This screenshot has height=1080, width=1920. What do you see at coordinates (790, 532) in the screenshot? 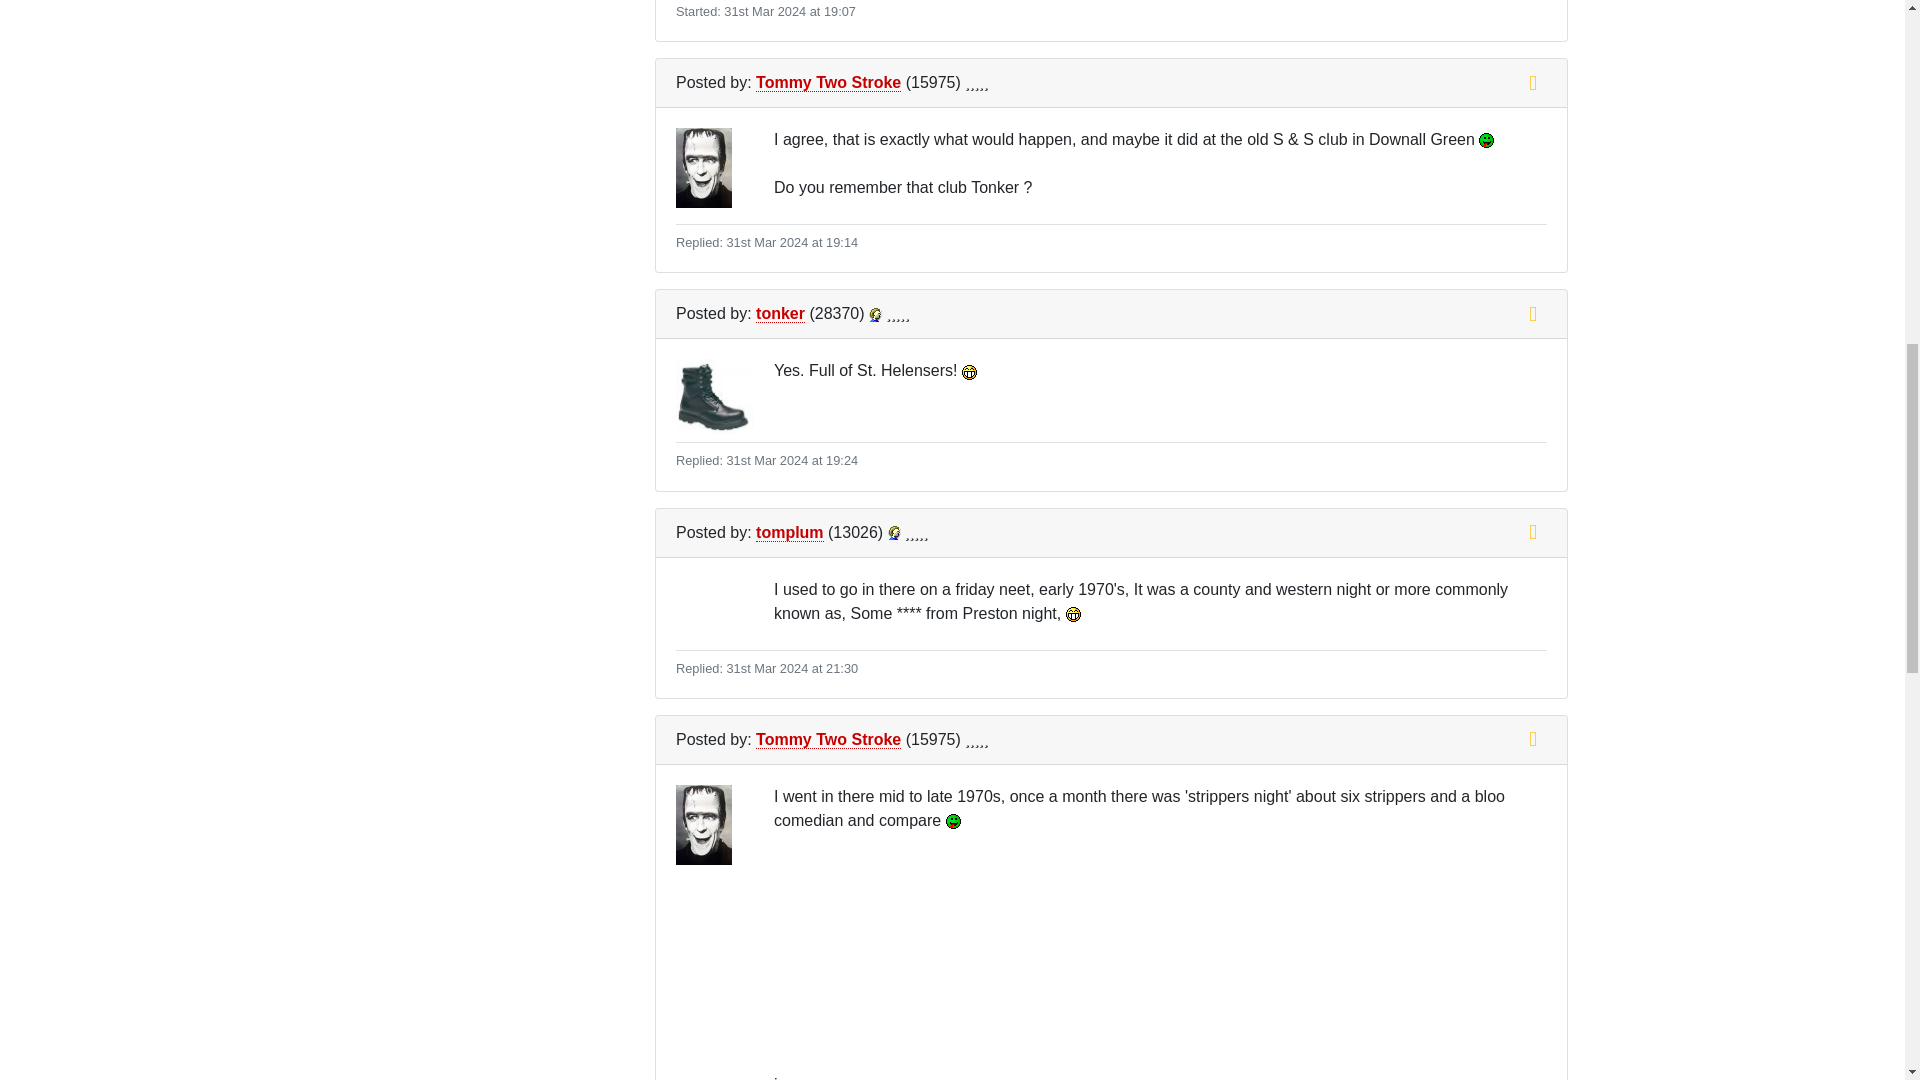
I see `tomplum` at bounding box center [790, 532].